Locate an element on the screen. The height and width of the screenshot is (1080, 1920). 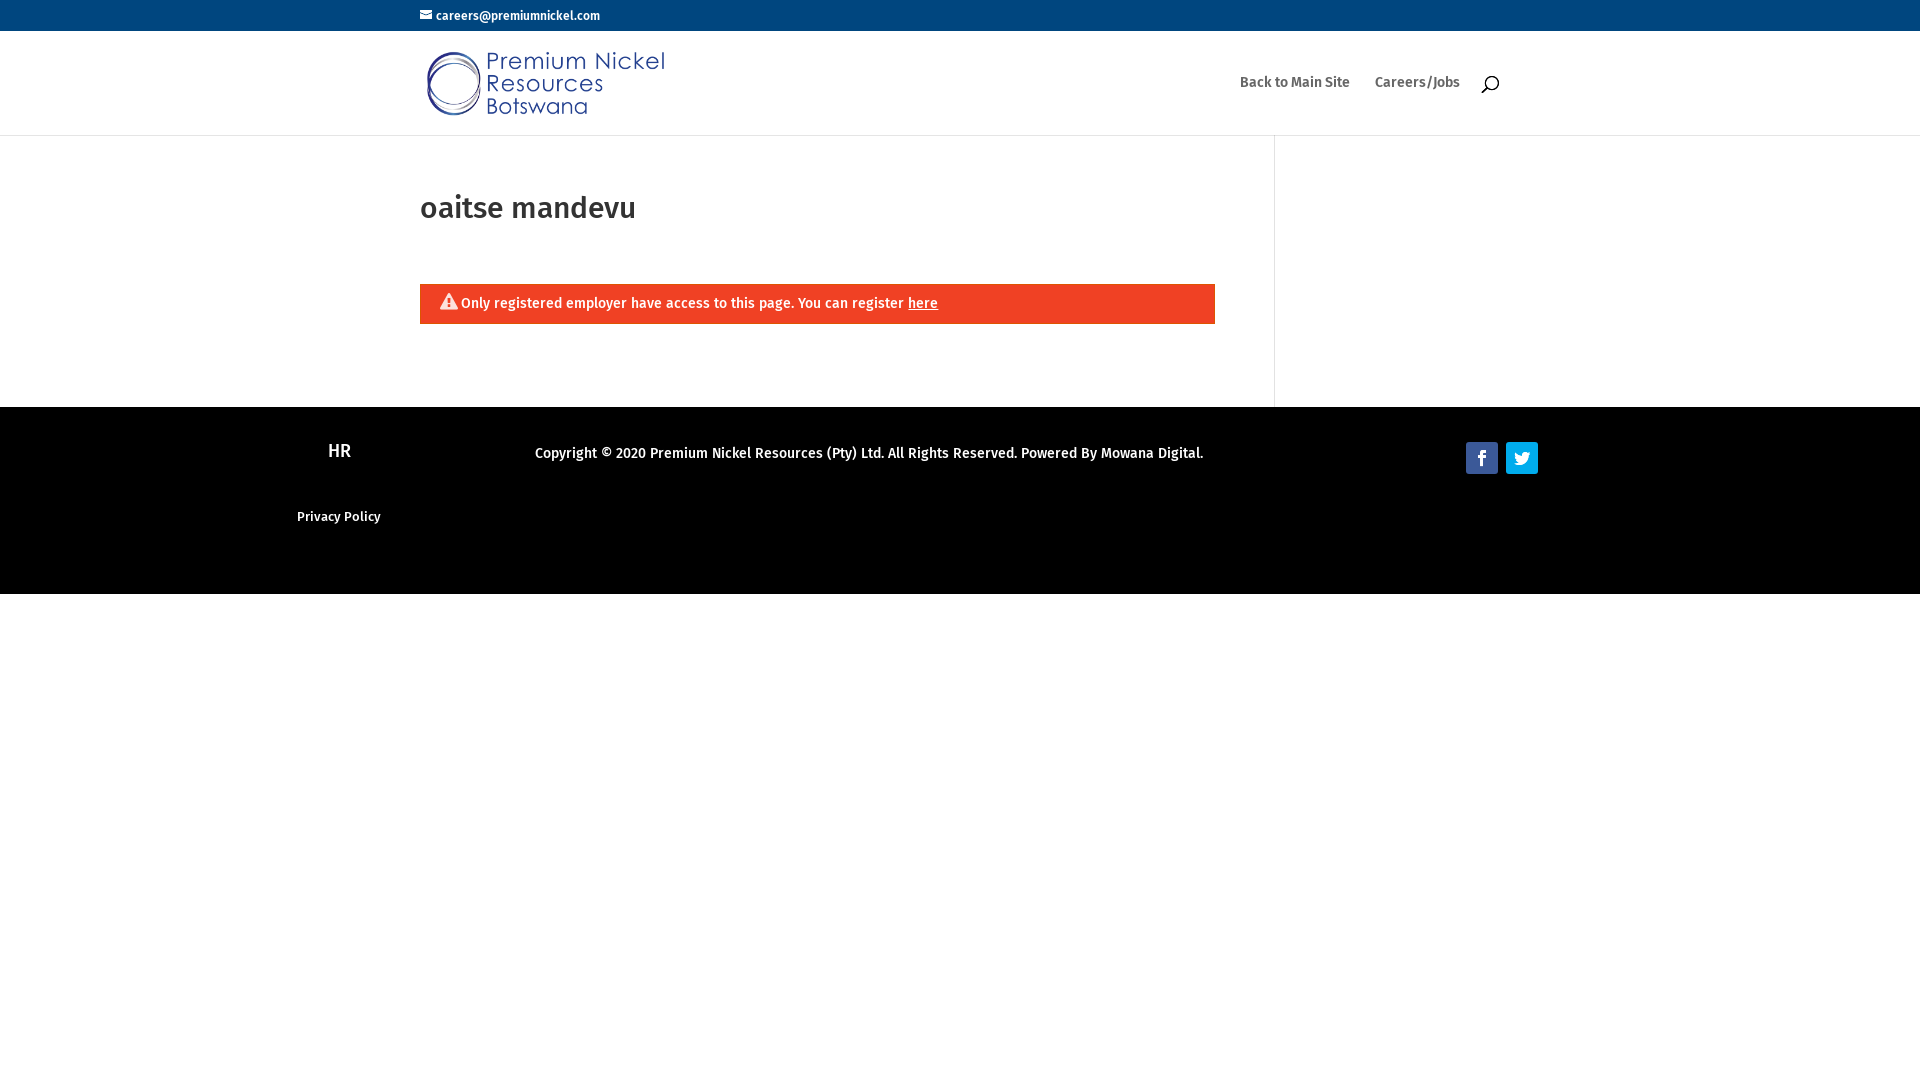
Back to Main Site is located at coordinates (1295, 106).